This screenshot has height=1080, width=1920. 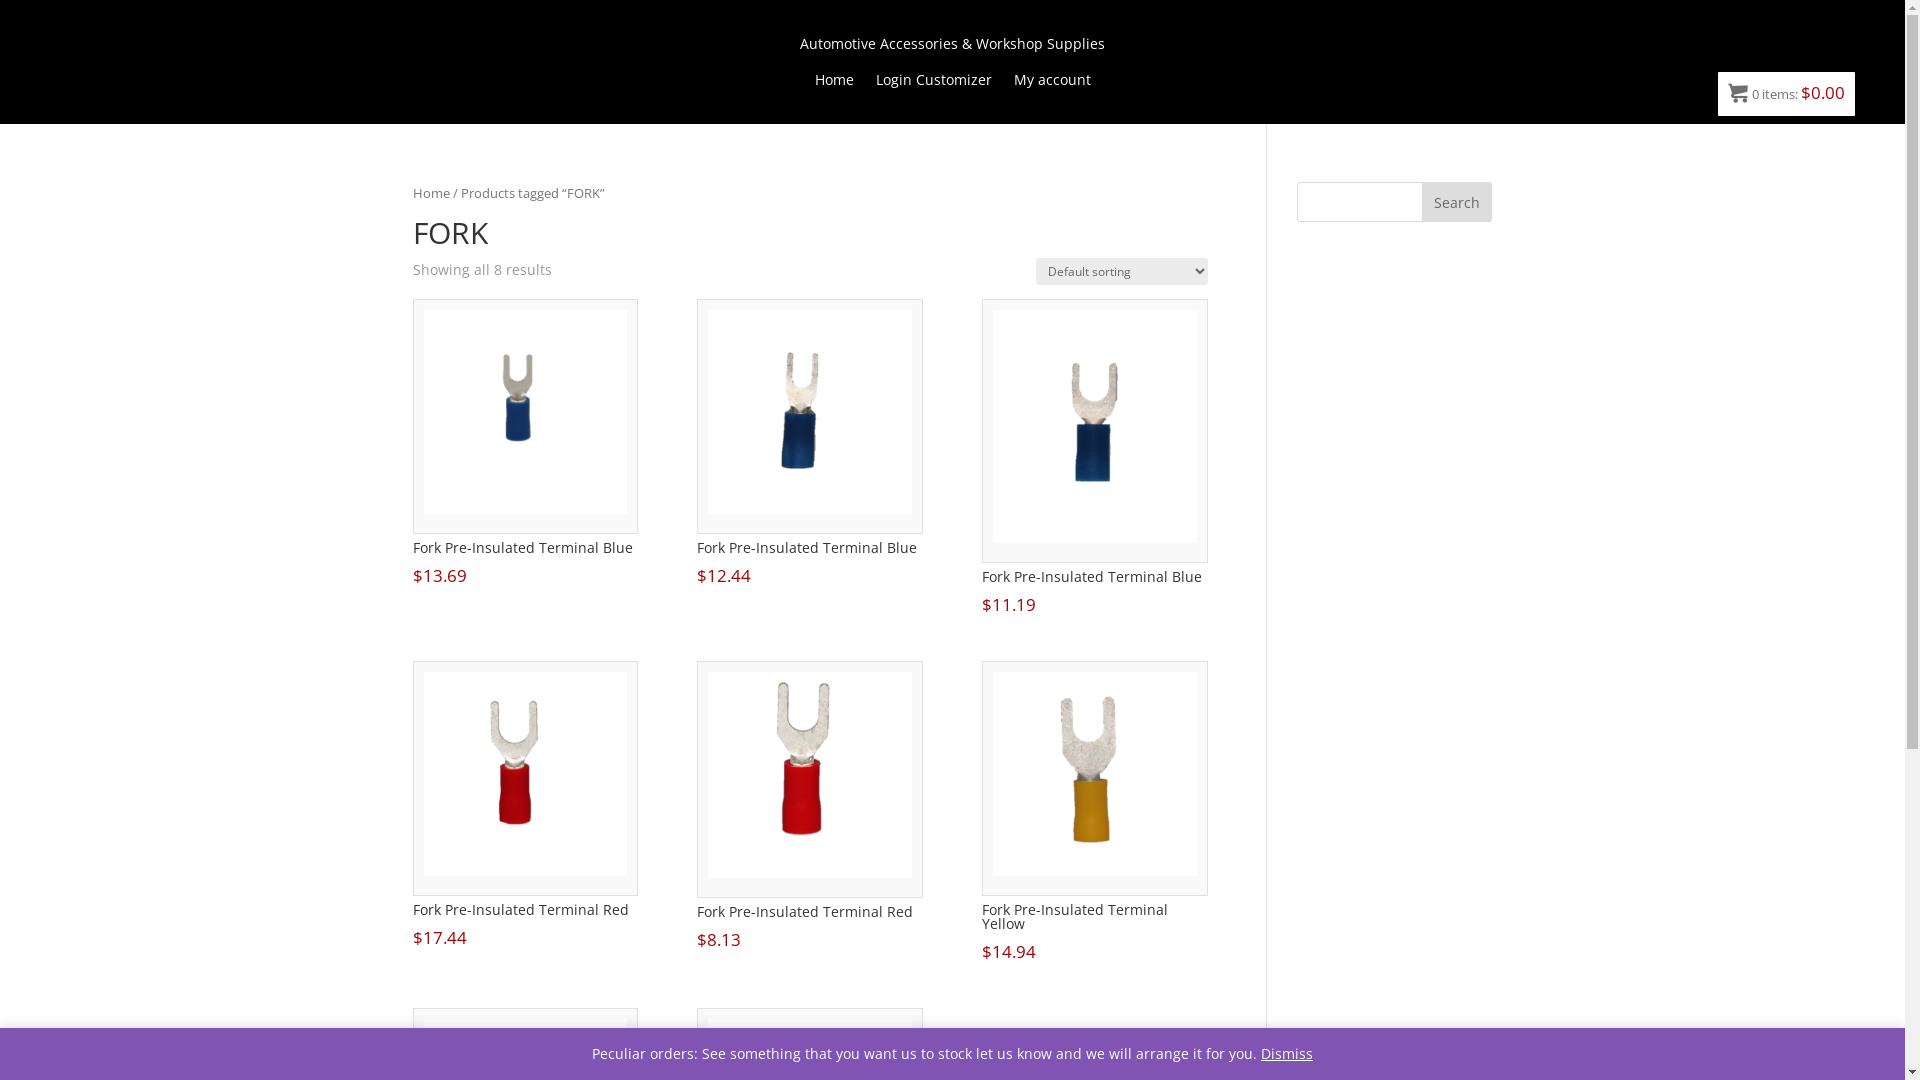 I want to click on Fork Pre-Insulated Terminal Blue
$13.69, so click(x=524, y=444).